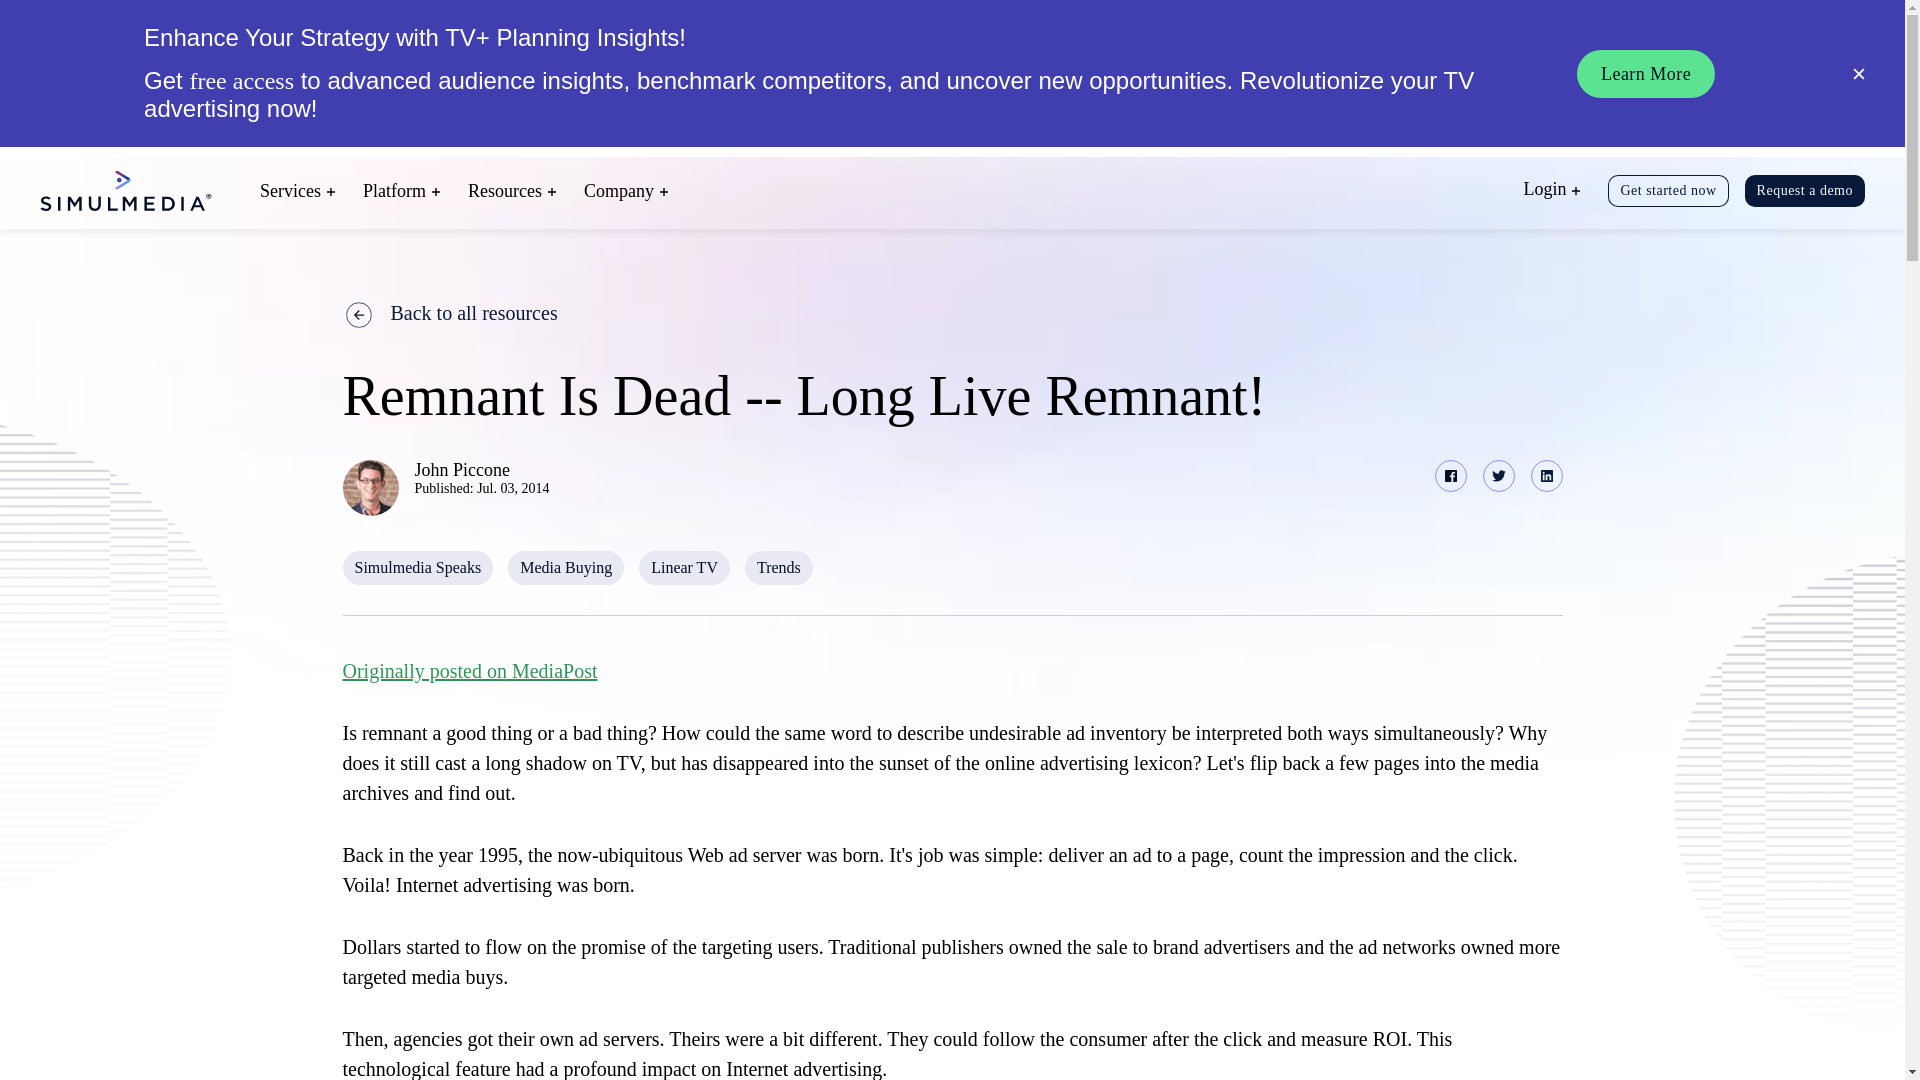 The width and height of the screenshot is (1920, 1080). What do you see at coordinates (952, 313) in the screenshot?
I see `Back to all resources` at bounding box center [952, 313].